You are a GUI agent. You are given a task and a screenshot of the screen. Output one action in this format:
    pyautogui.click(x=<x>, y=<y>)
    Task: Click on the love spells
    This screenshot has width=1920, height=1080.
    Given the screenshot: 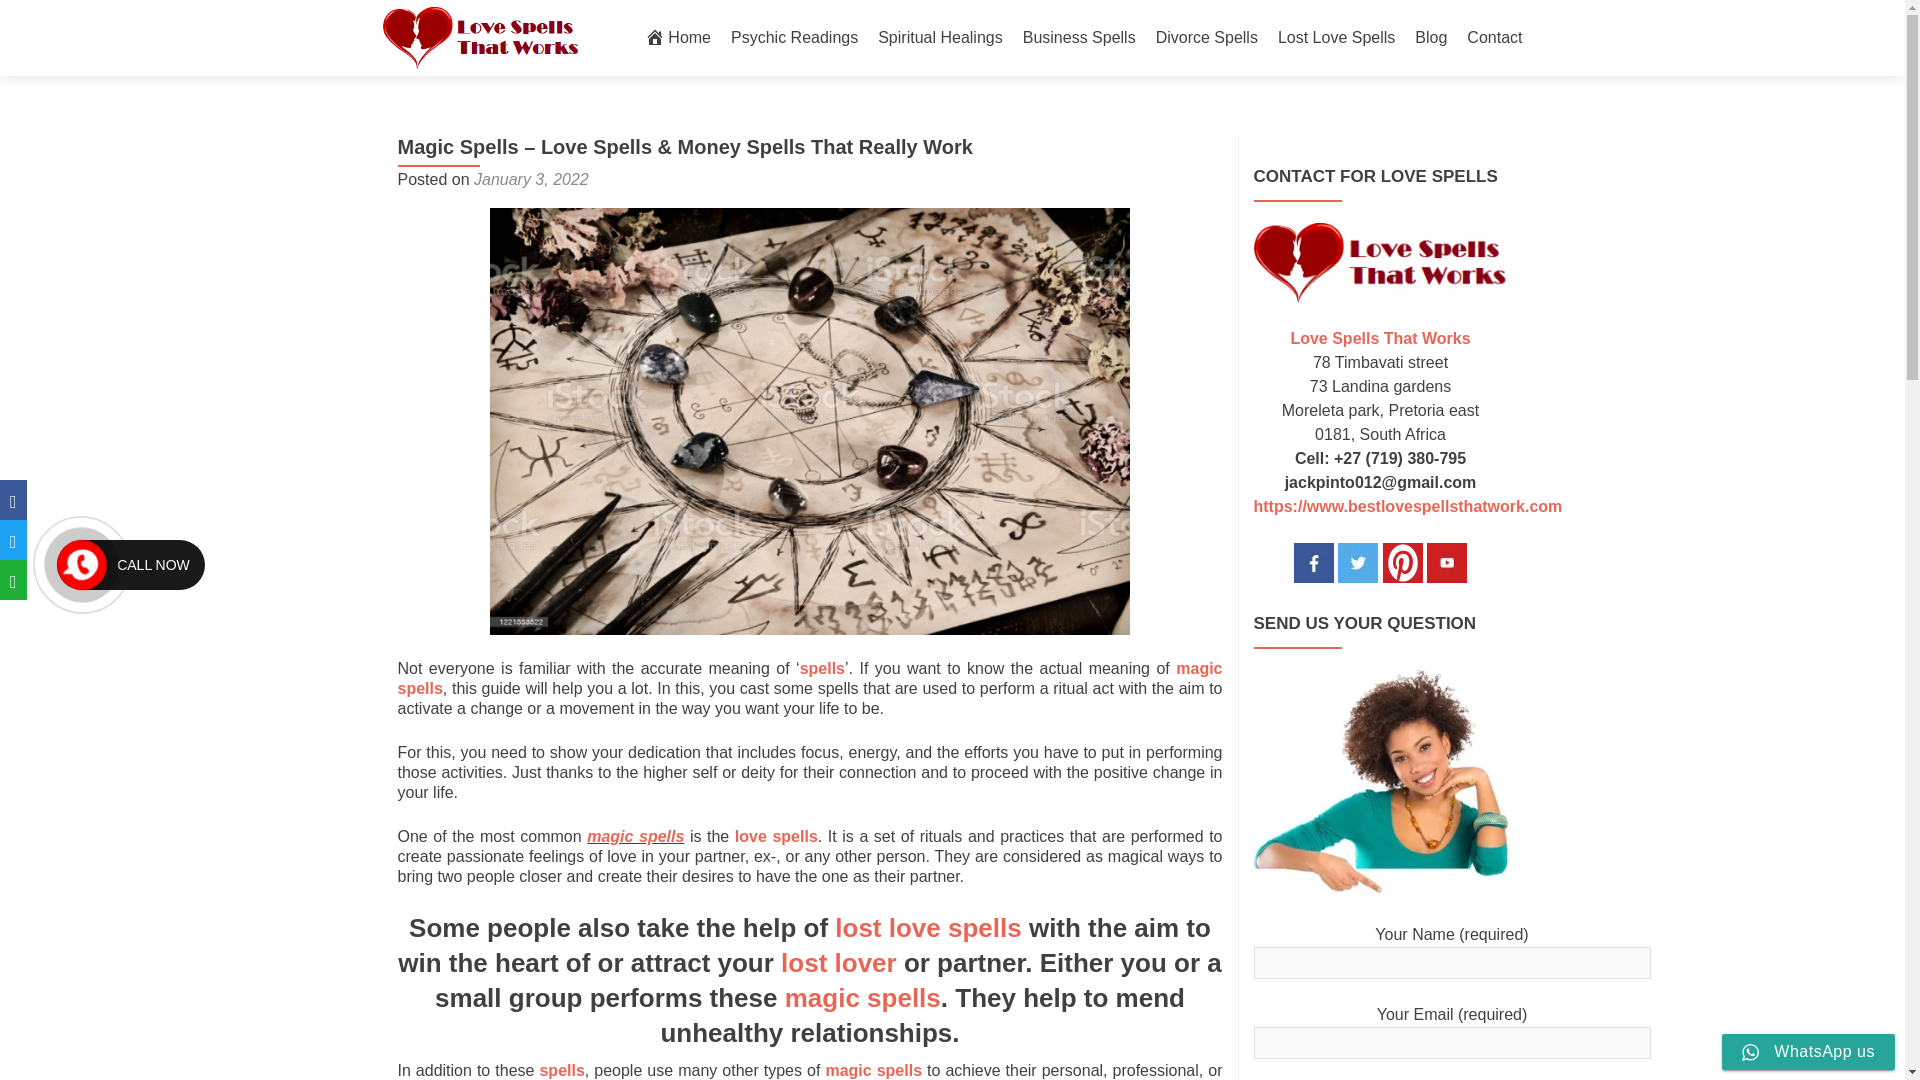 What is the action you would take?
    pyautogui.click(x=776, y=836)
    